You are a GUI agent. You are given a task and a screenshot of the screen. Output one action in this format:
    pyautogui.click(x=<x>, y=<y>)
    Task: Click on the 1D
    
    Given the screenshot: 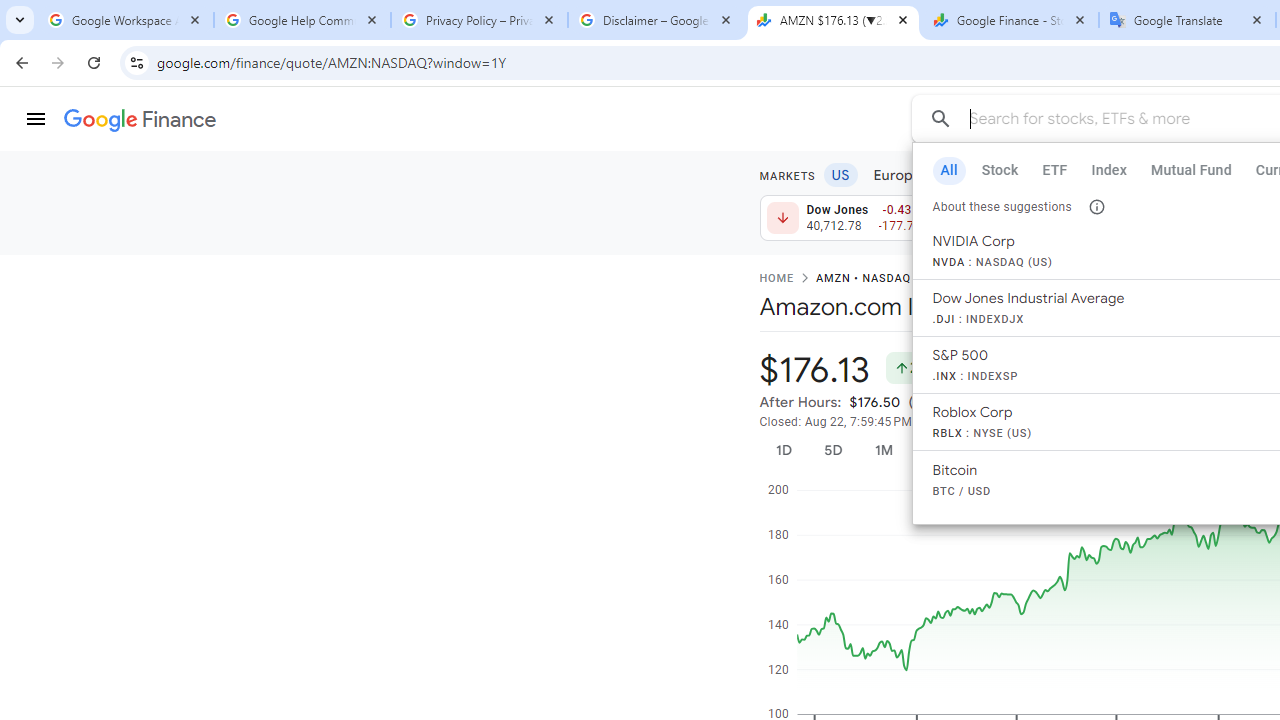 What is the action you would take?
    pyautogui.click(x=783, y=450)
    